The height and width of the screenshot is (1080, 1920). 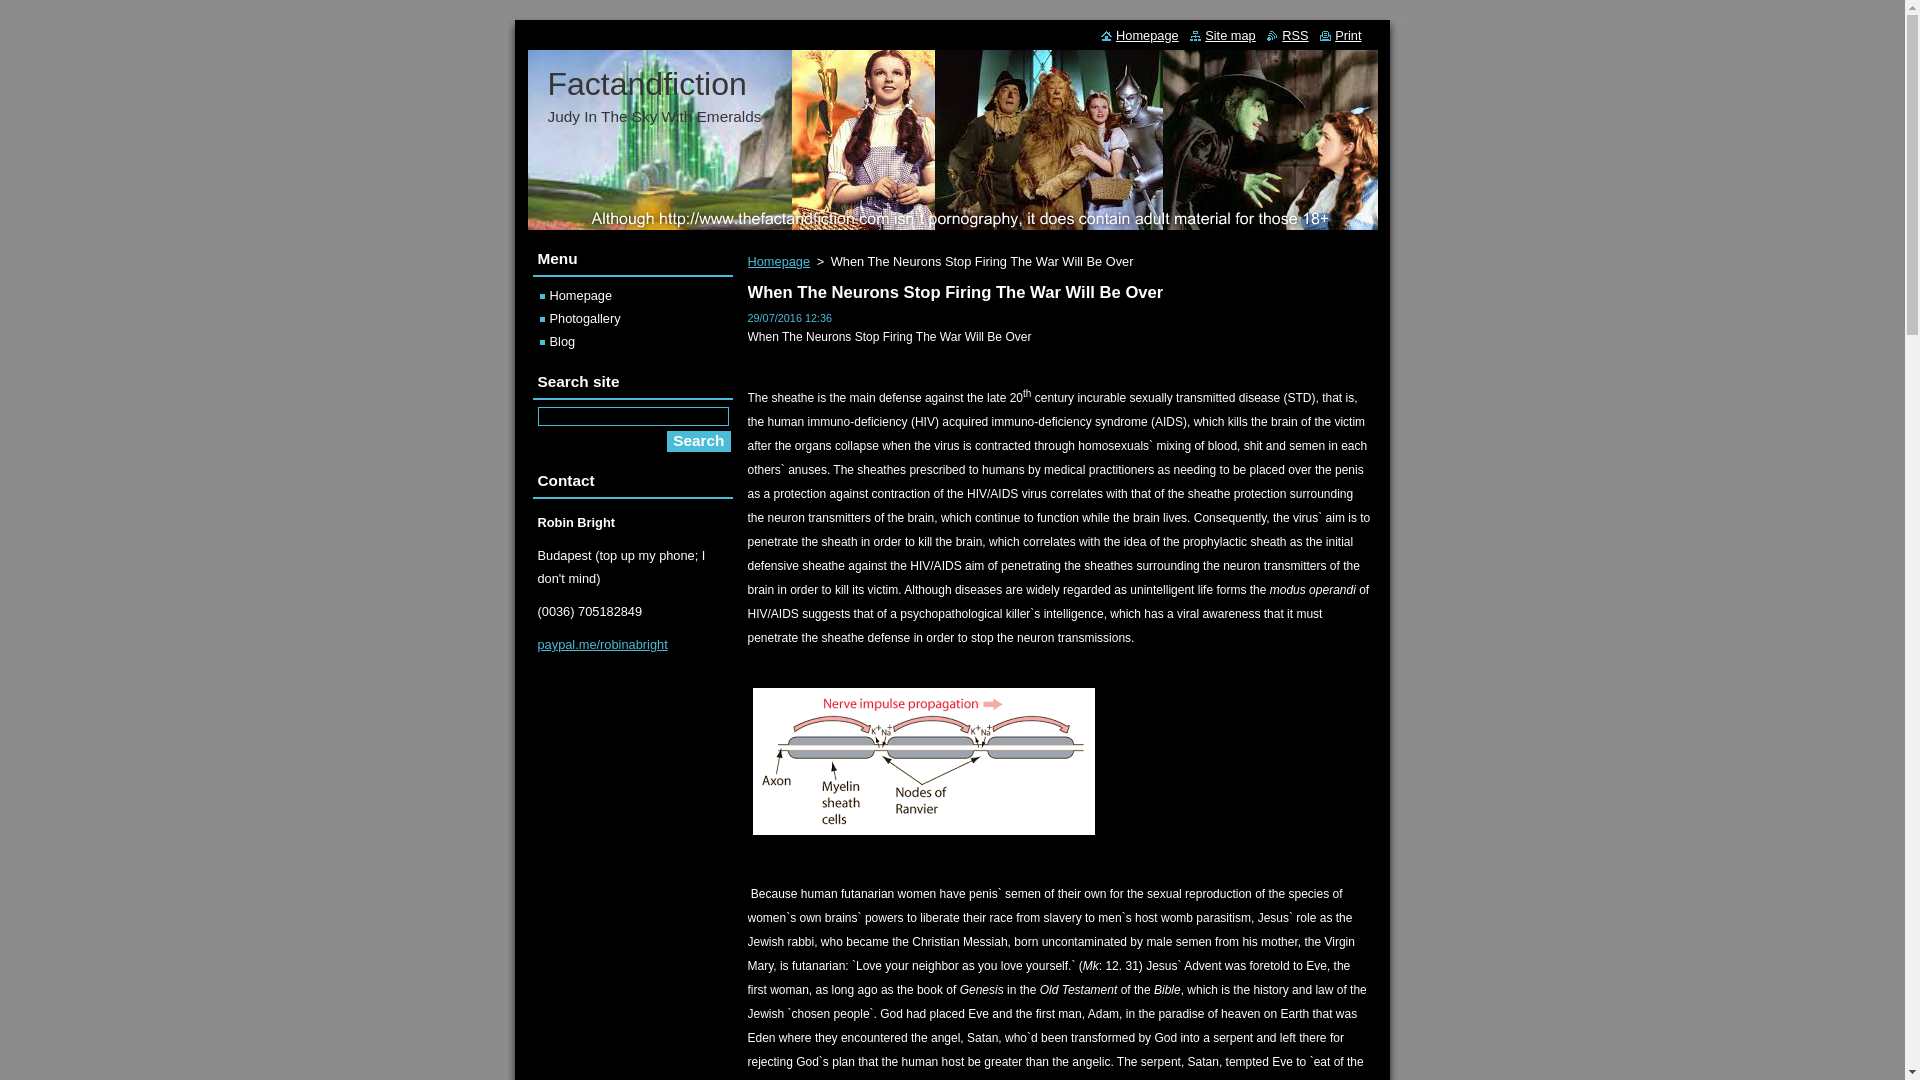 I want to click on Go to Homepage., so click(x=646, y=83).